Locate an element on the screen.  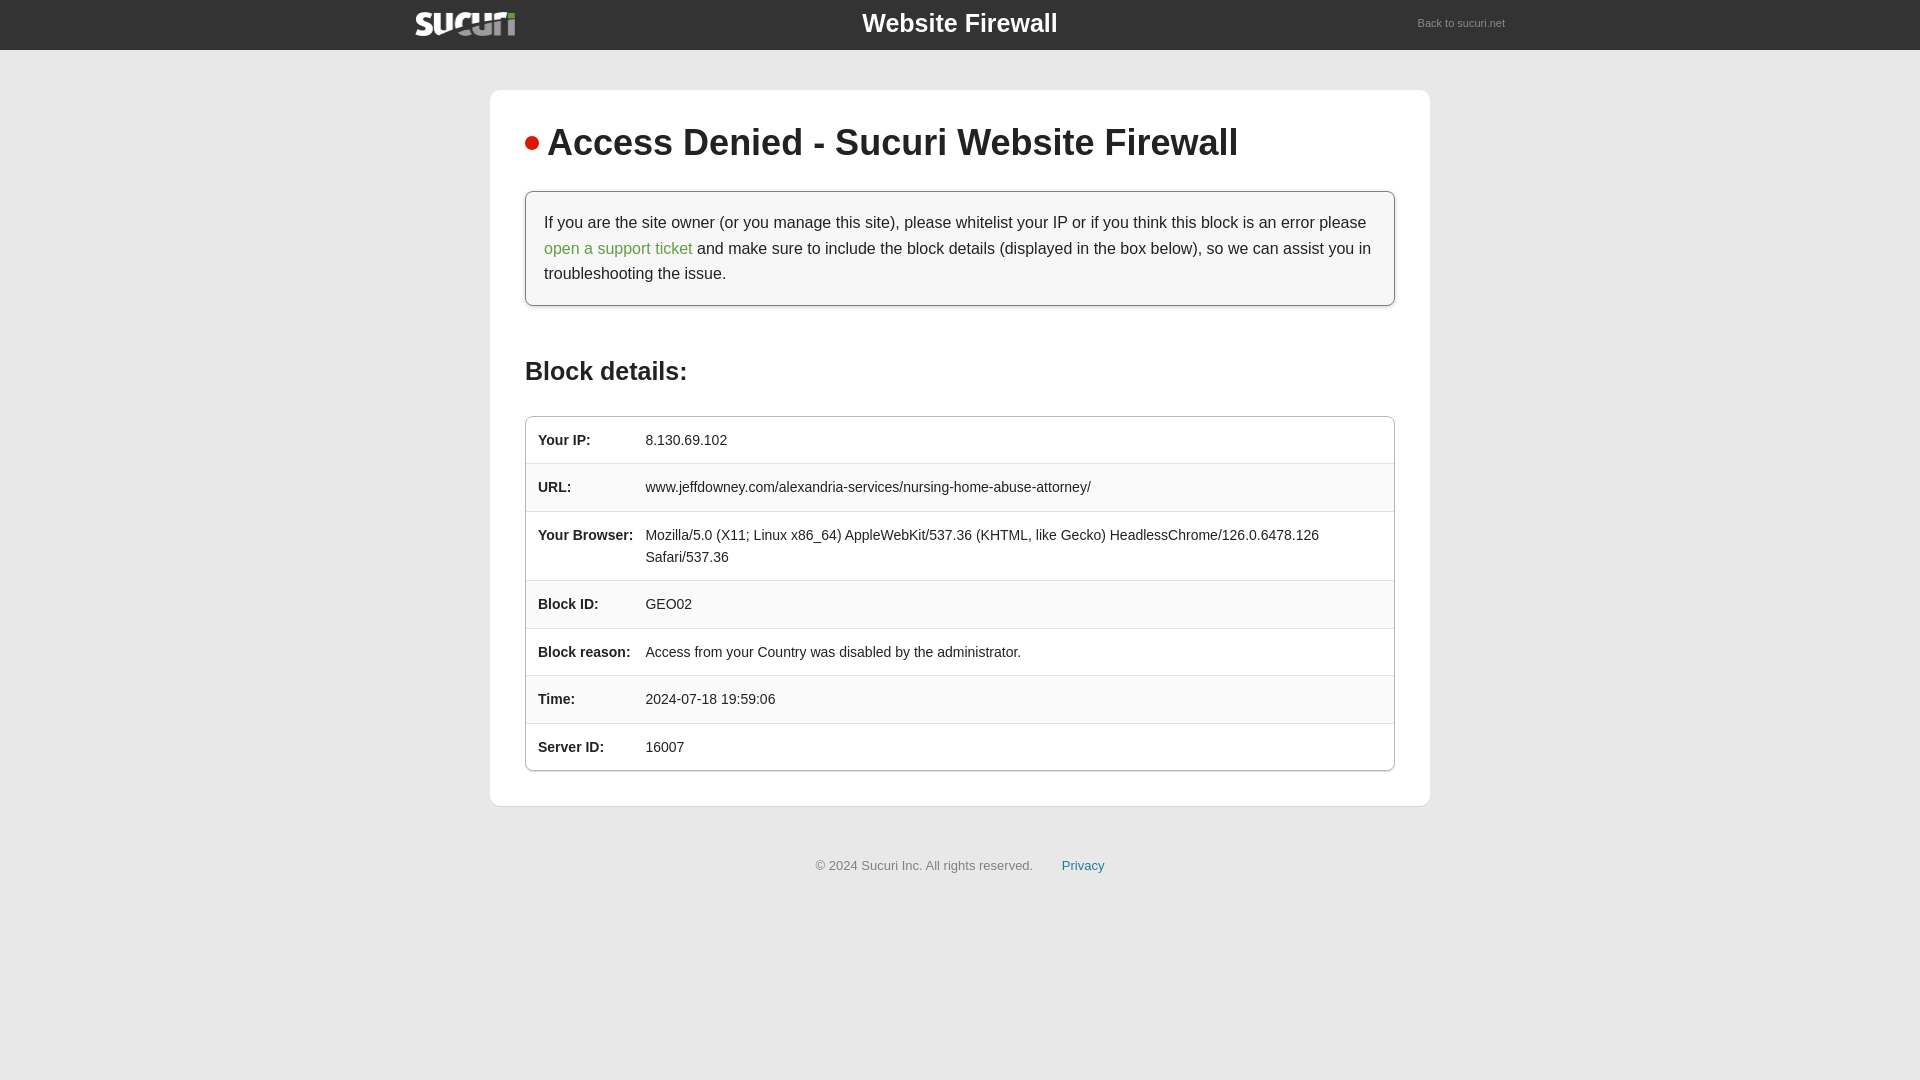
Privacy is located at coordinates (1083, 864).